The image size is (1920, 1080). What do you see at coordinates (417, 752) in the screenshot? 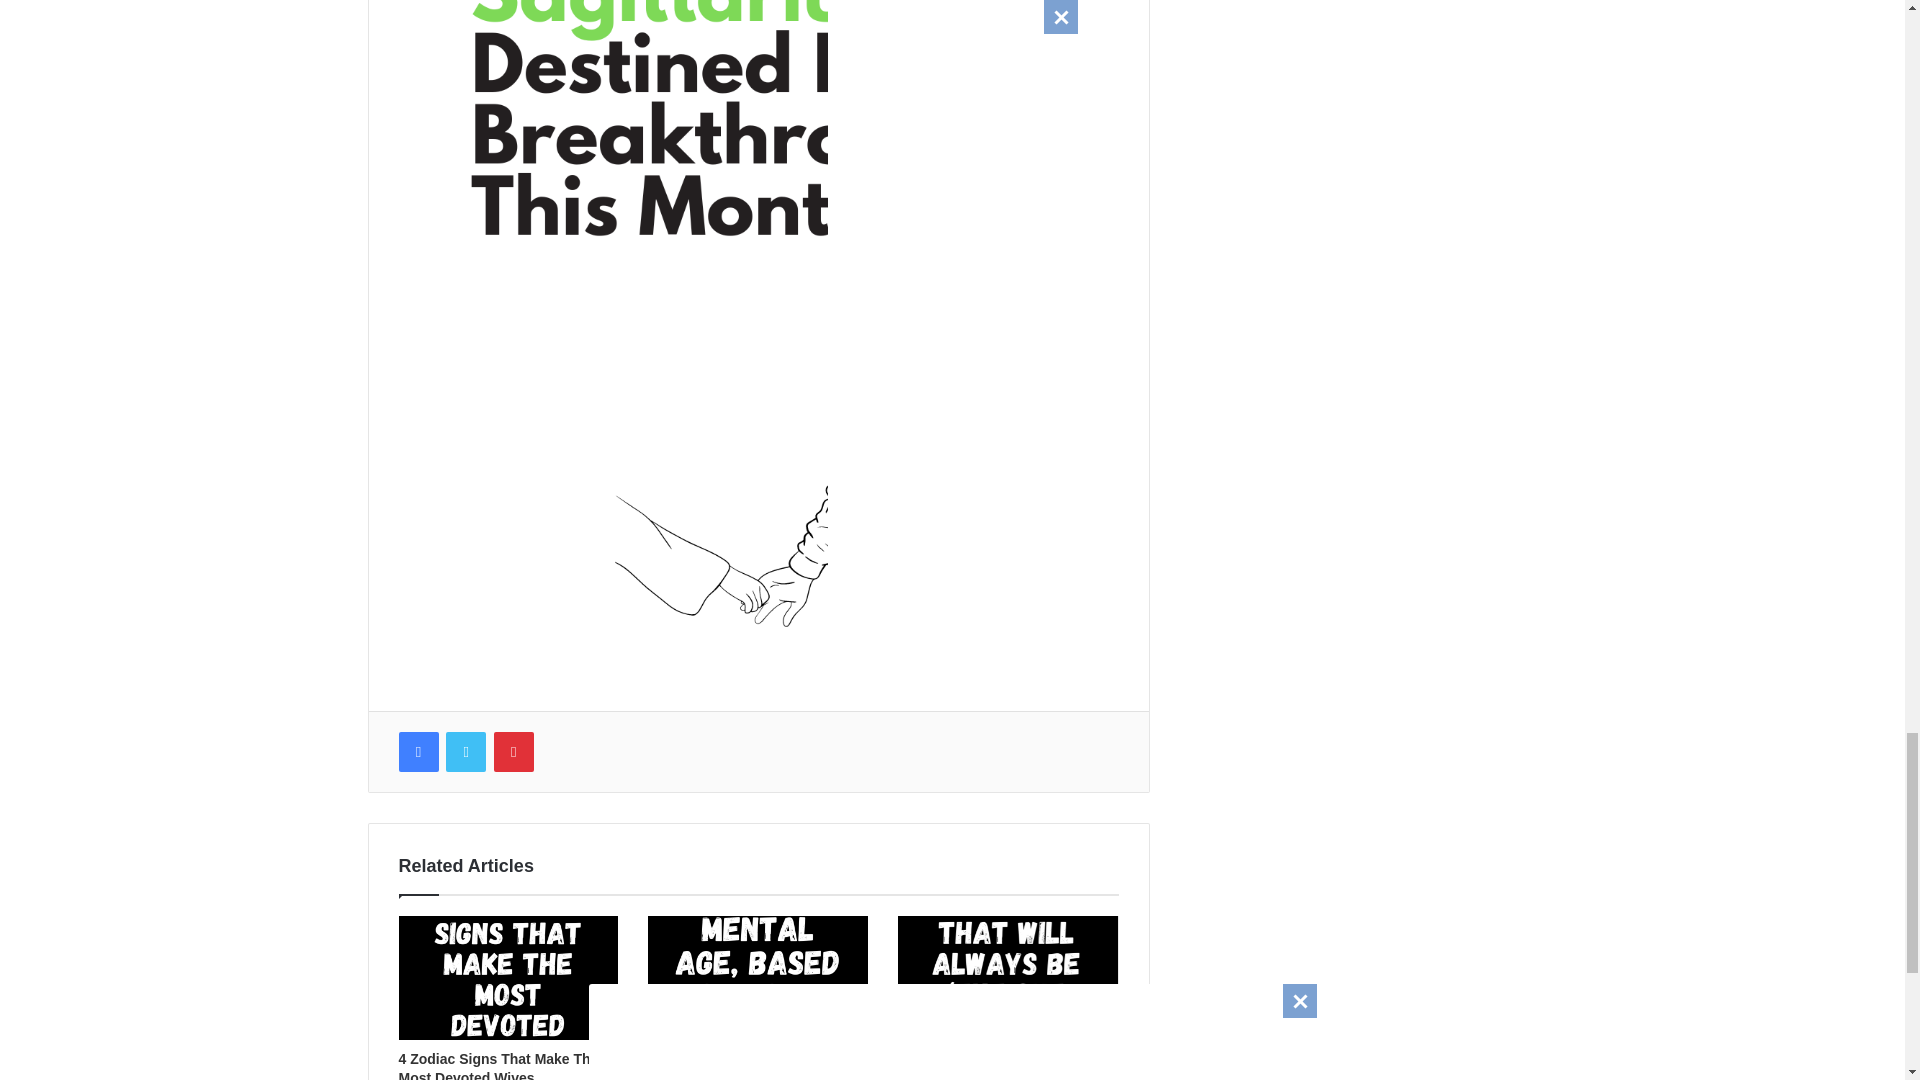
I see `Facebook` at bounding box center [417, 752].